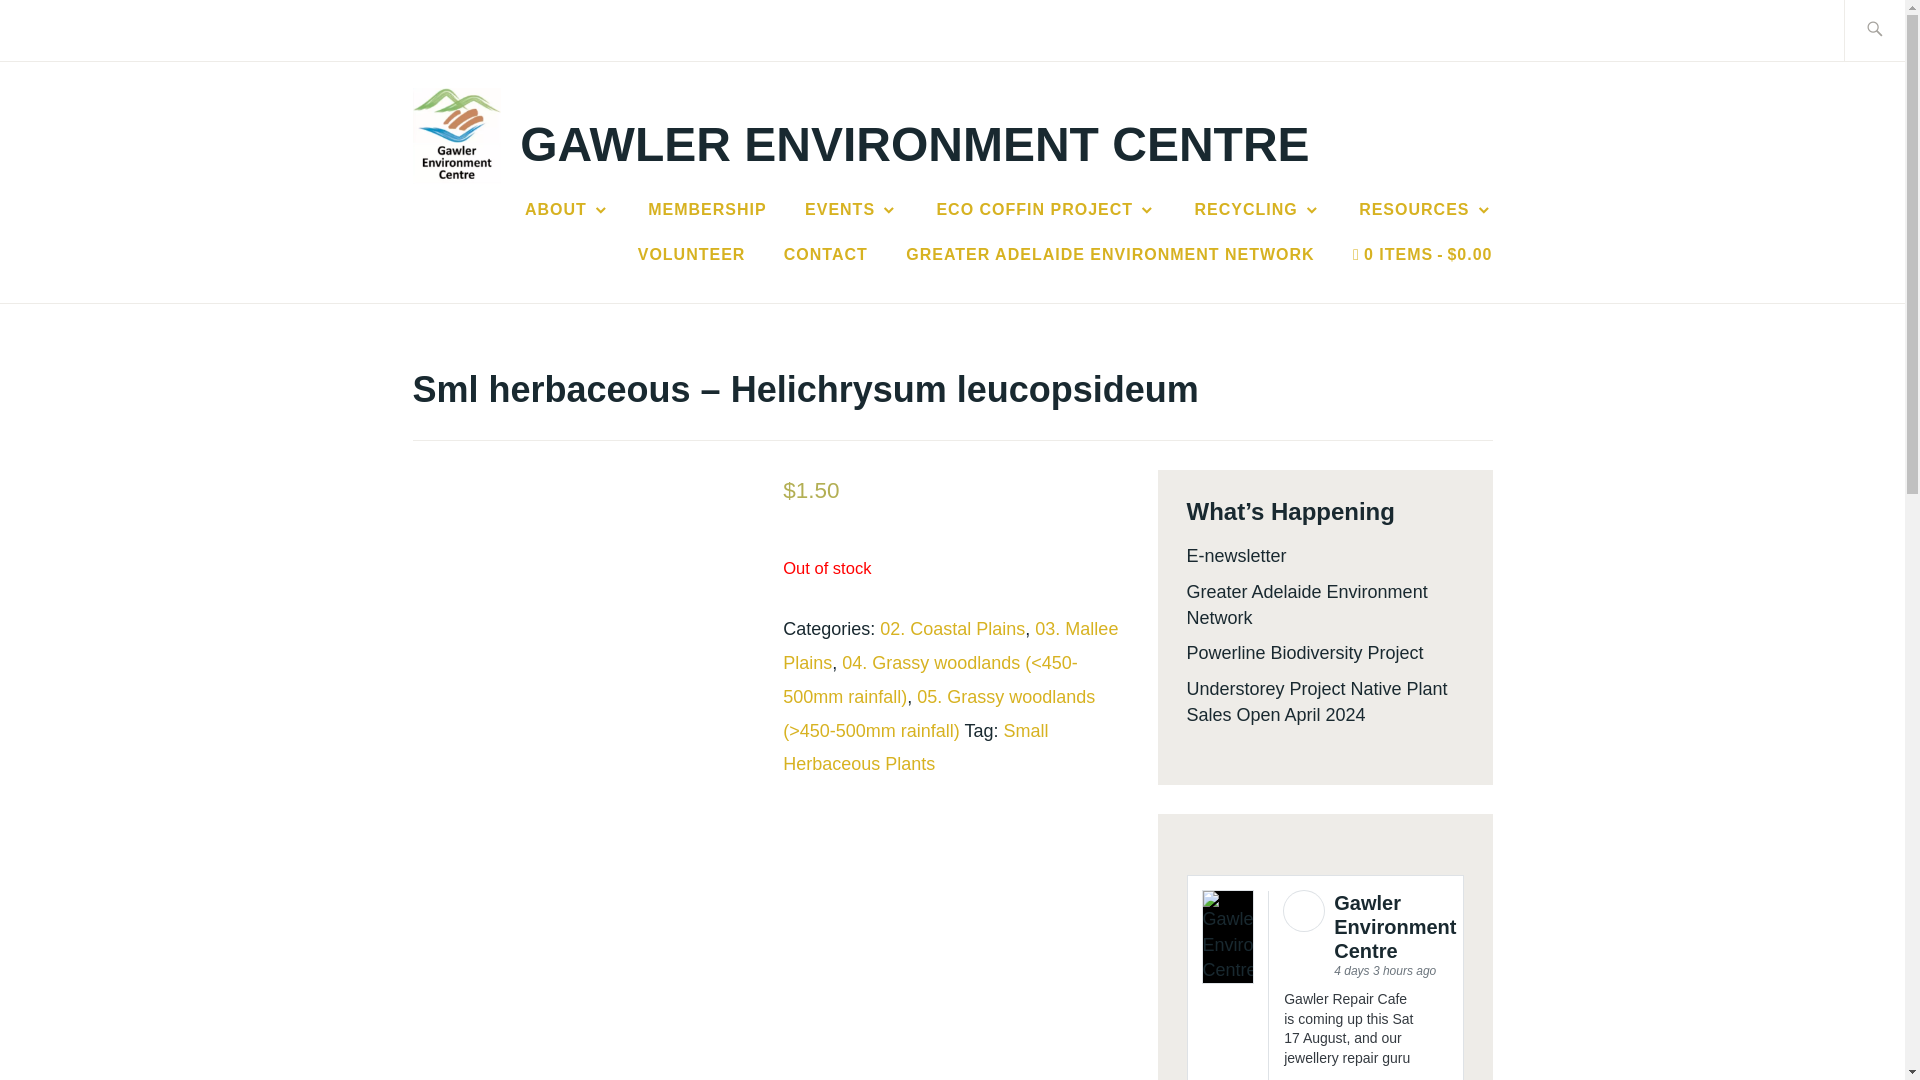 The height and width of the screenshot is (1080, 1920). I want to click on MEMBERSHIP, so click(707, 210).